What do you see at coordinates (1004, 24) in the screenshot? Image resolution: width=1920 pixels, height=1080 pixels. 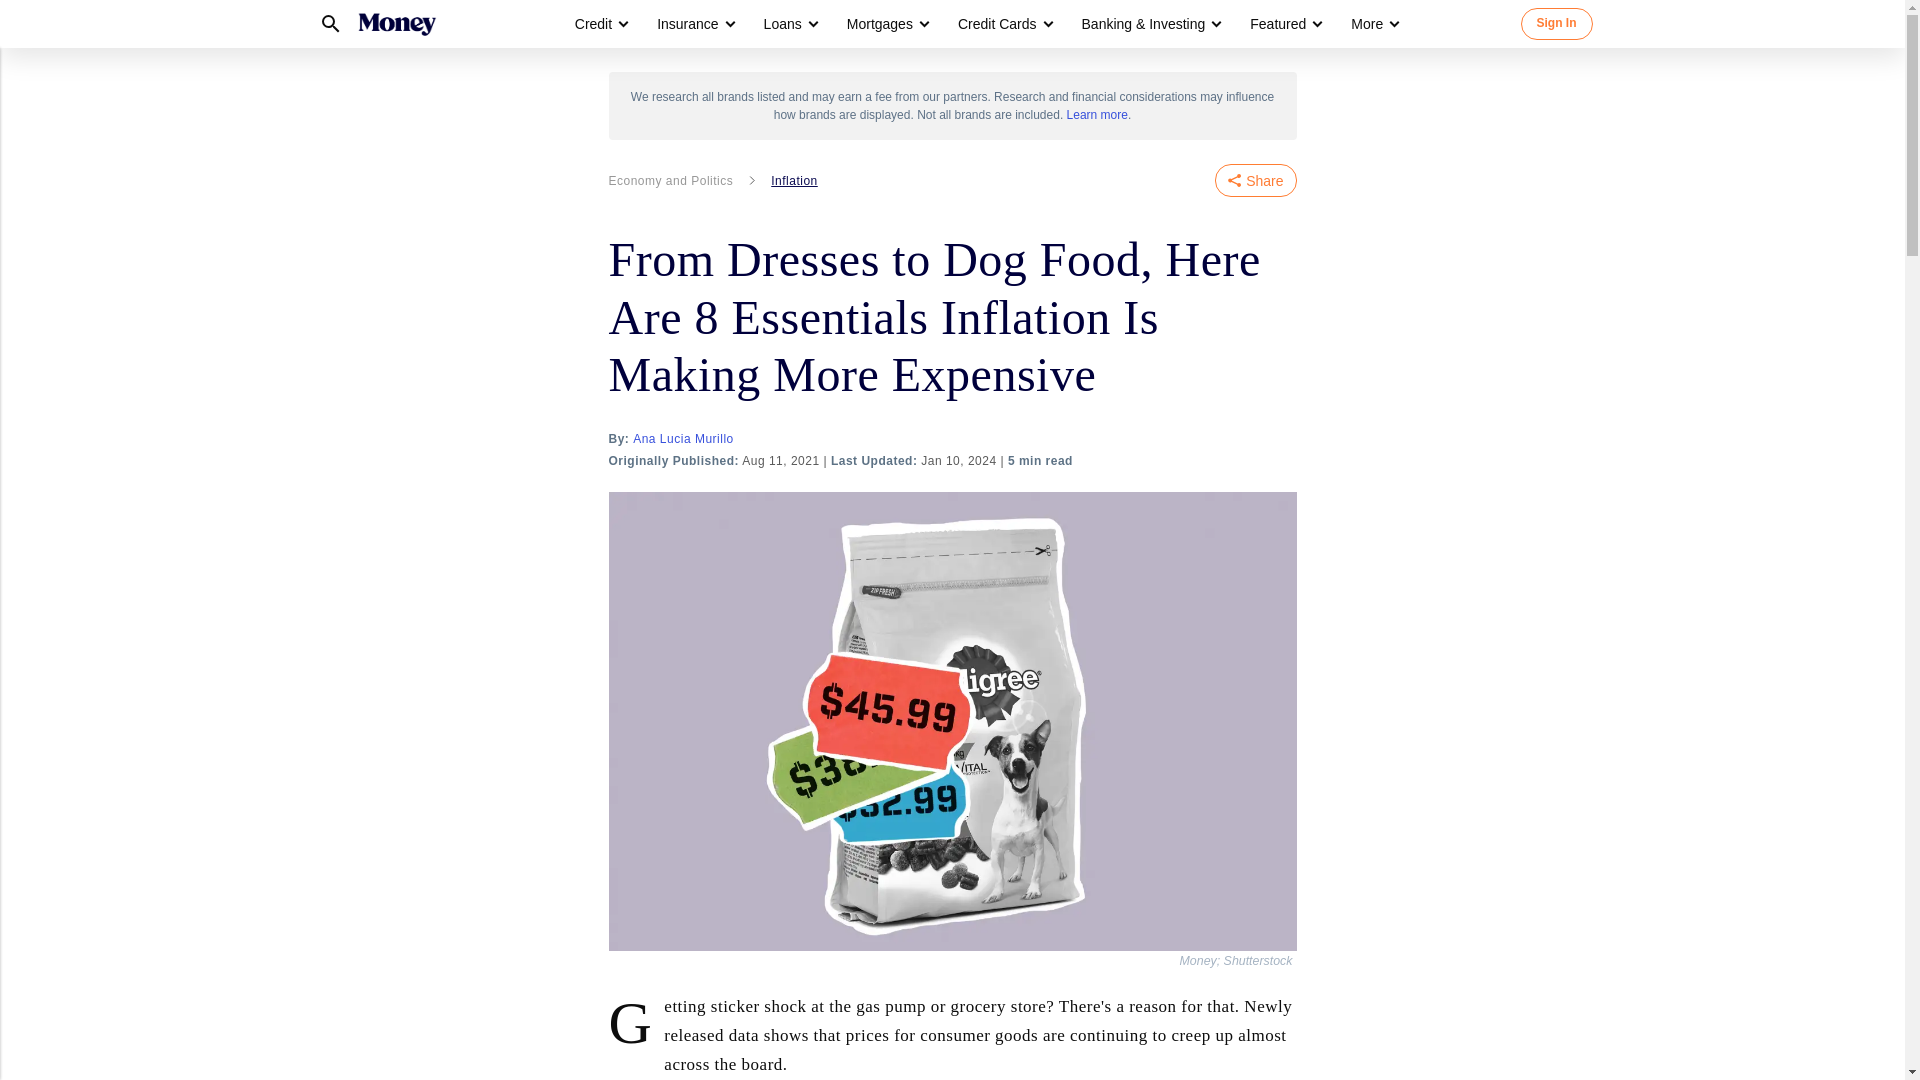 I see `Credit Cards` at bounding box center [1004, 24].